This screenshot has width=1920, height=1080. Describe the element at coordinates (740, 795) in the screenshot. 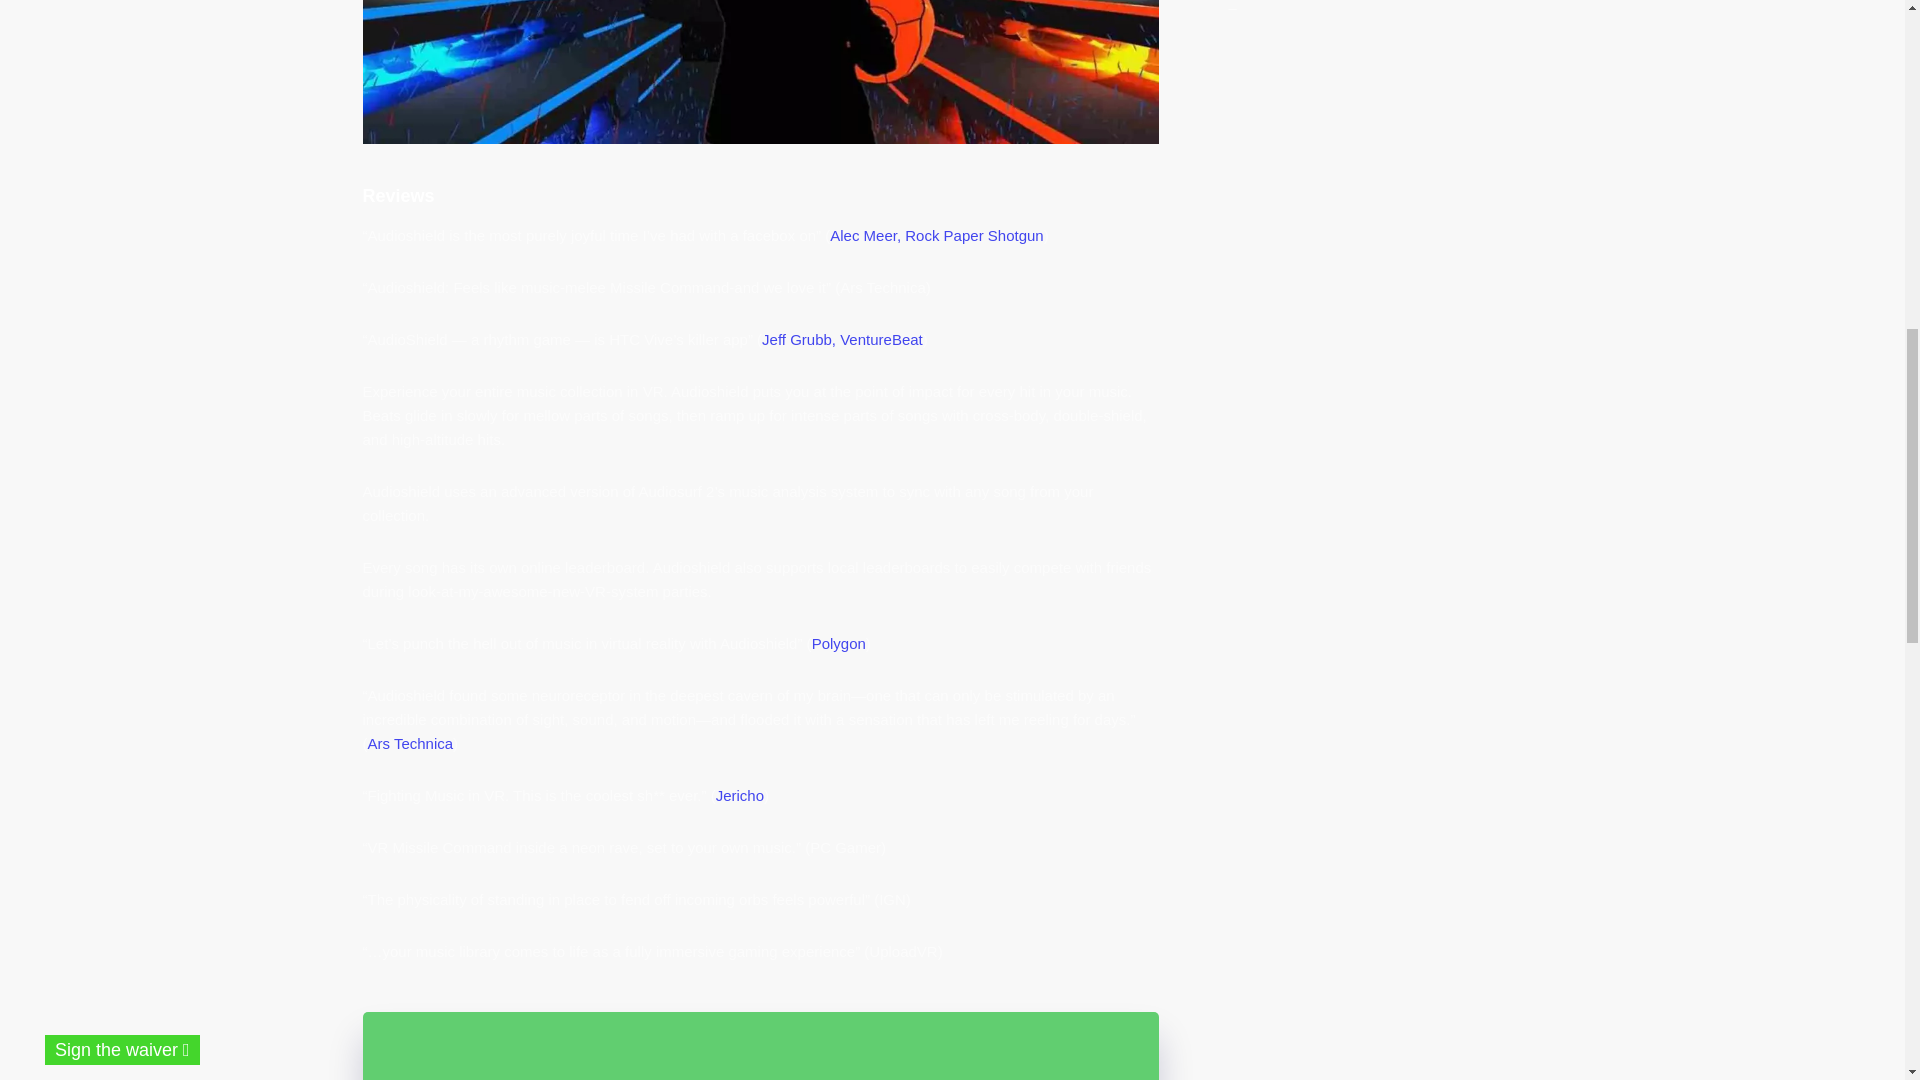

I see `Jericho` at that location.